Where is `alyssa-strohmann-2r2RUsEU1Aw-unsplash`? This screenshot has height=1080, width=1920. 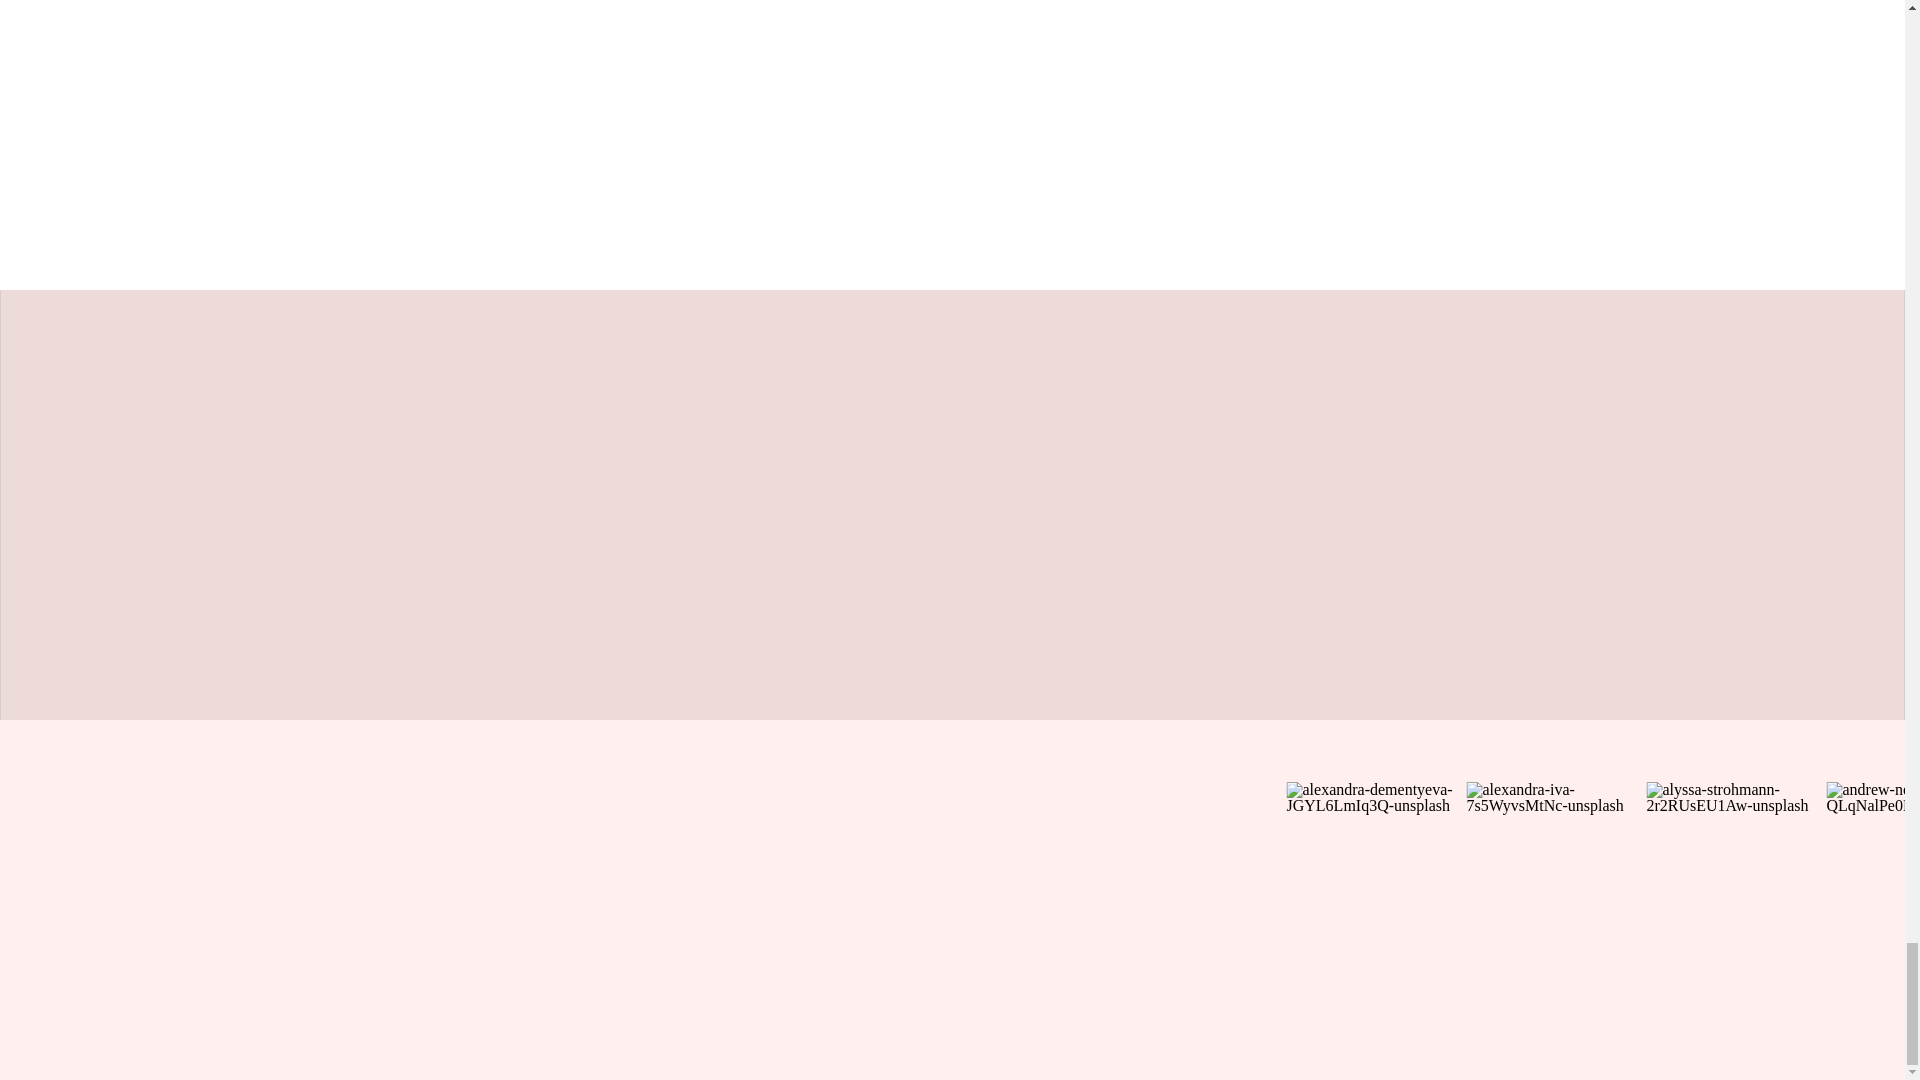
alyssa-strohmann-2r2RUsEU1Aw-unsplash is located at coordinates (1735, 872).